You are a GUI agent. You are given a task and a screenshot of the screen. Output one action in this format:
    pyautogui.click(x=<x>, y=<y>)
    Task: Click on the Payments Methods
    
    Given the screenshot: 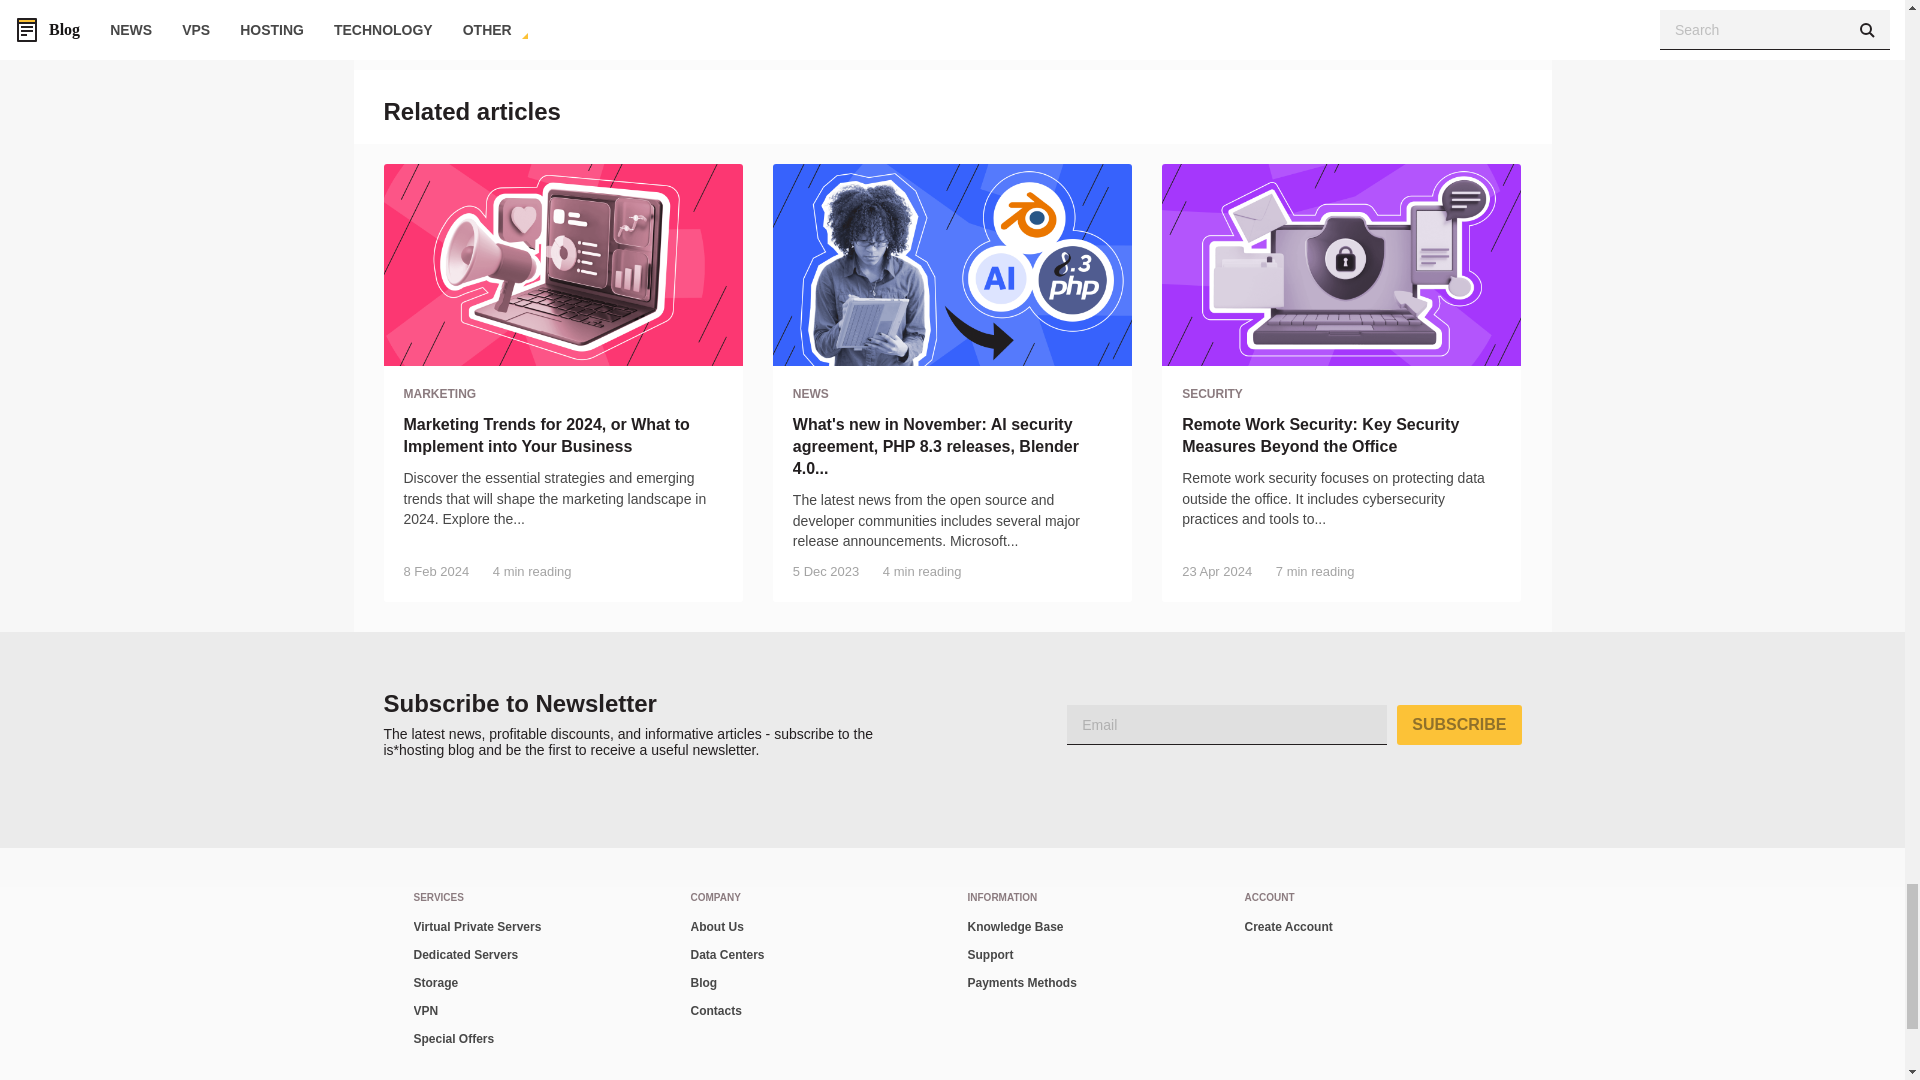 What is the action you would take?
    pyautogui.click(x=1091, y=983)
    